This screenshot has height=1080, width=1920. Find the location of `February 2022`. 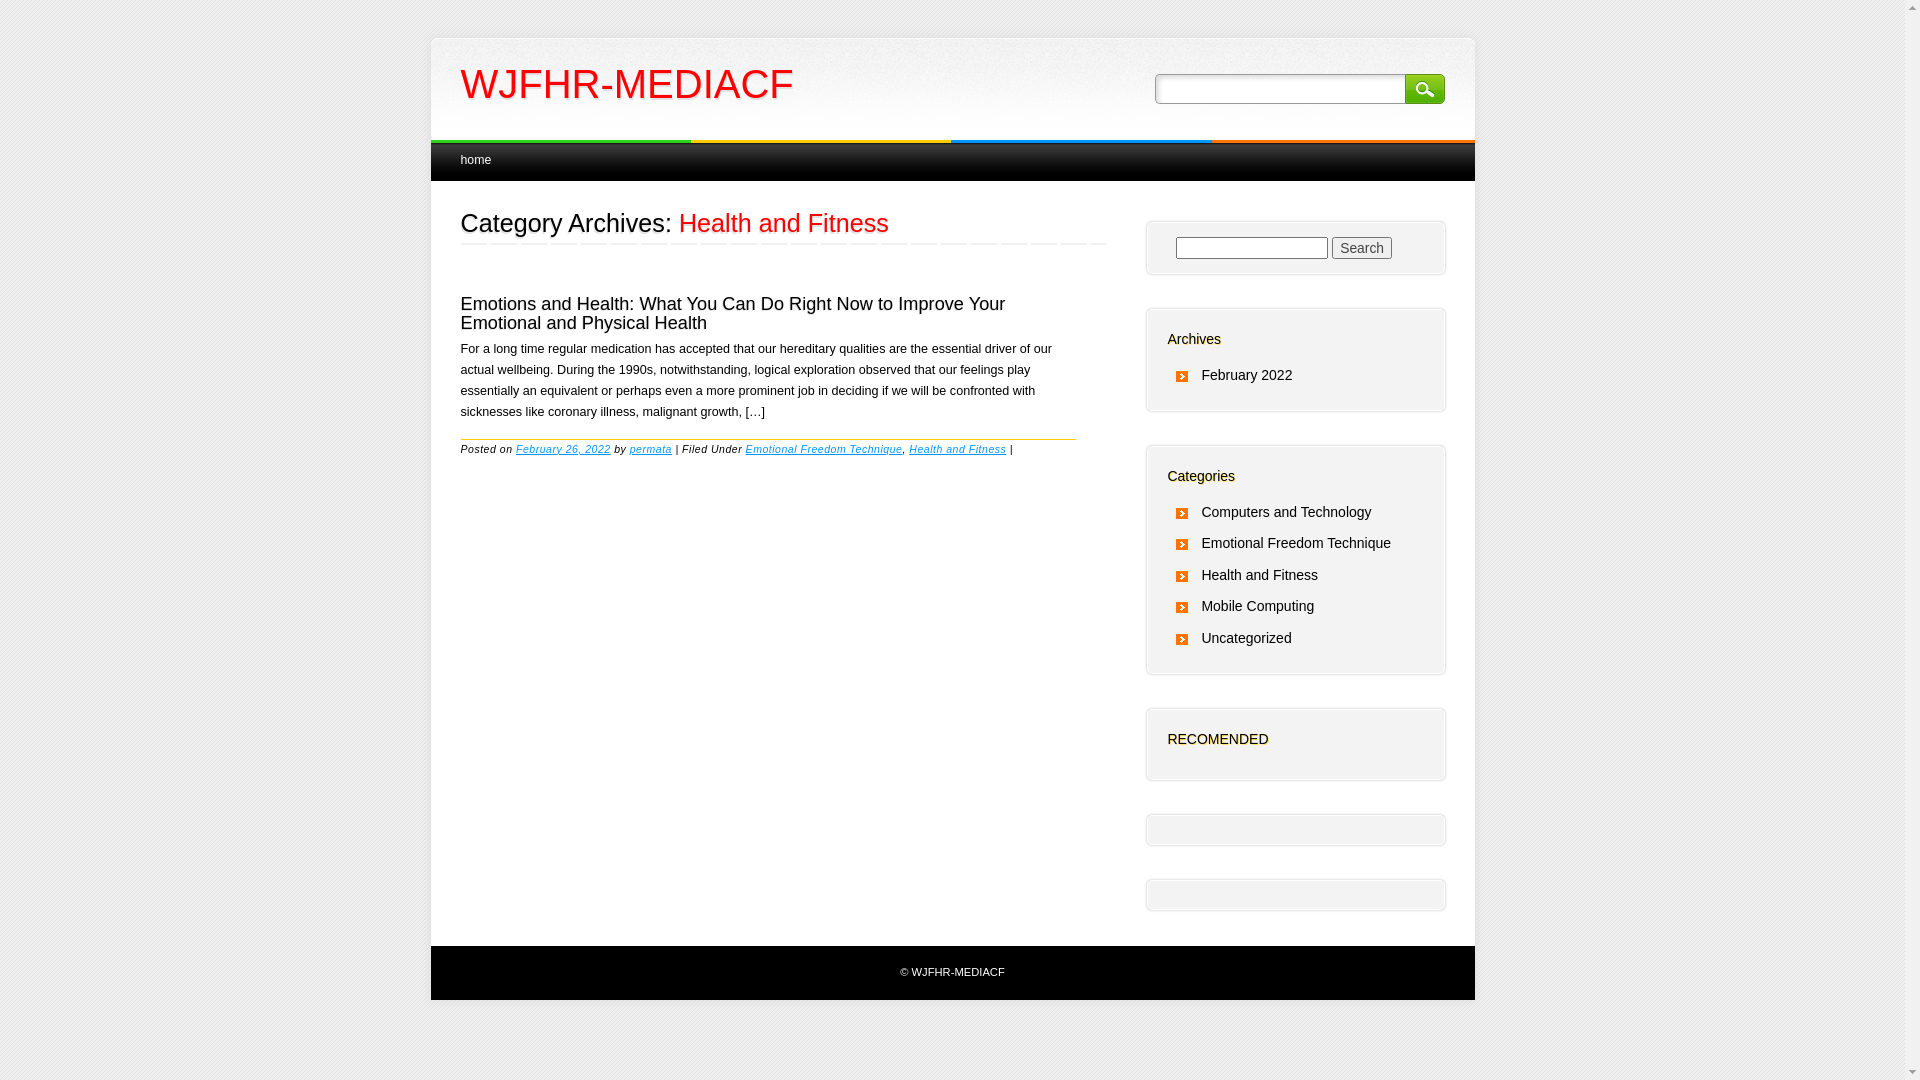

February 2022 is located at coordinates (1246, 375).